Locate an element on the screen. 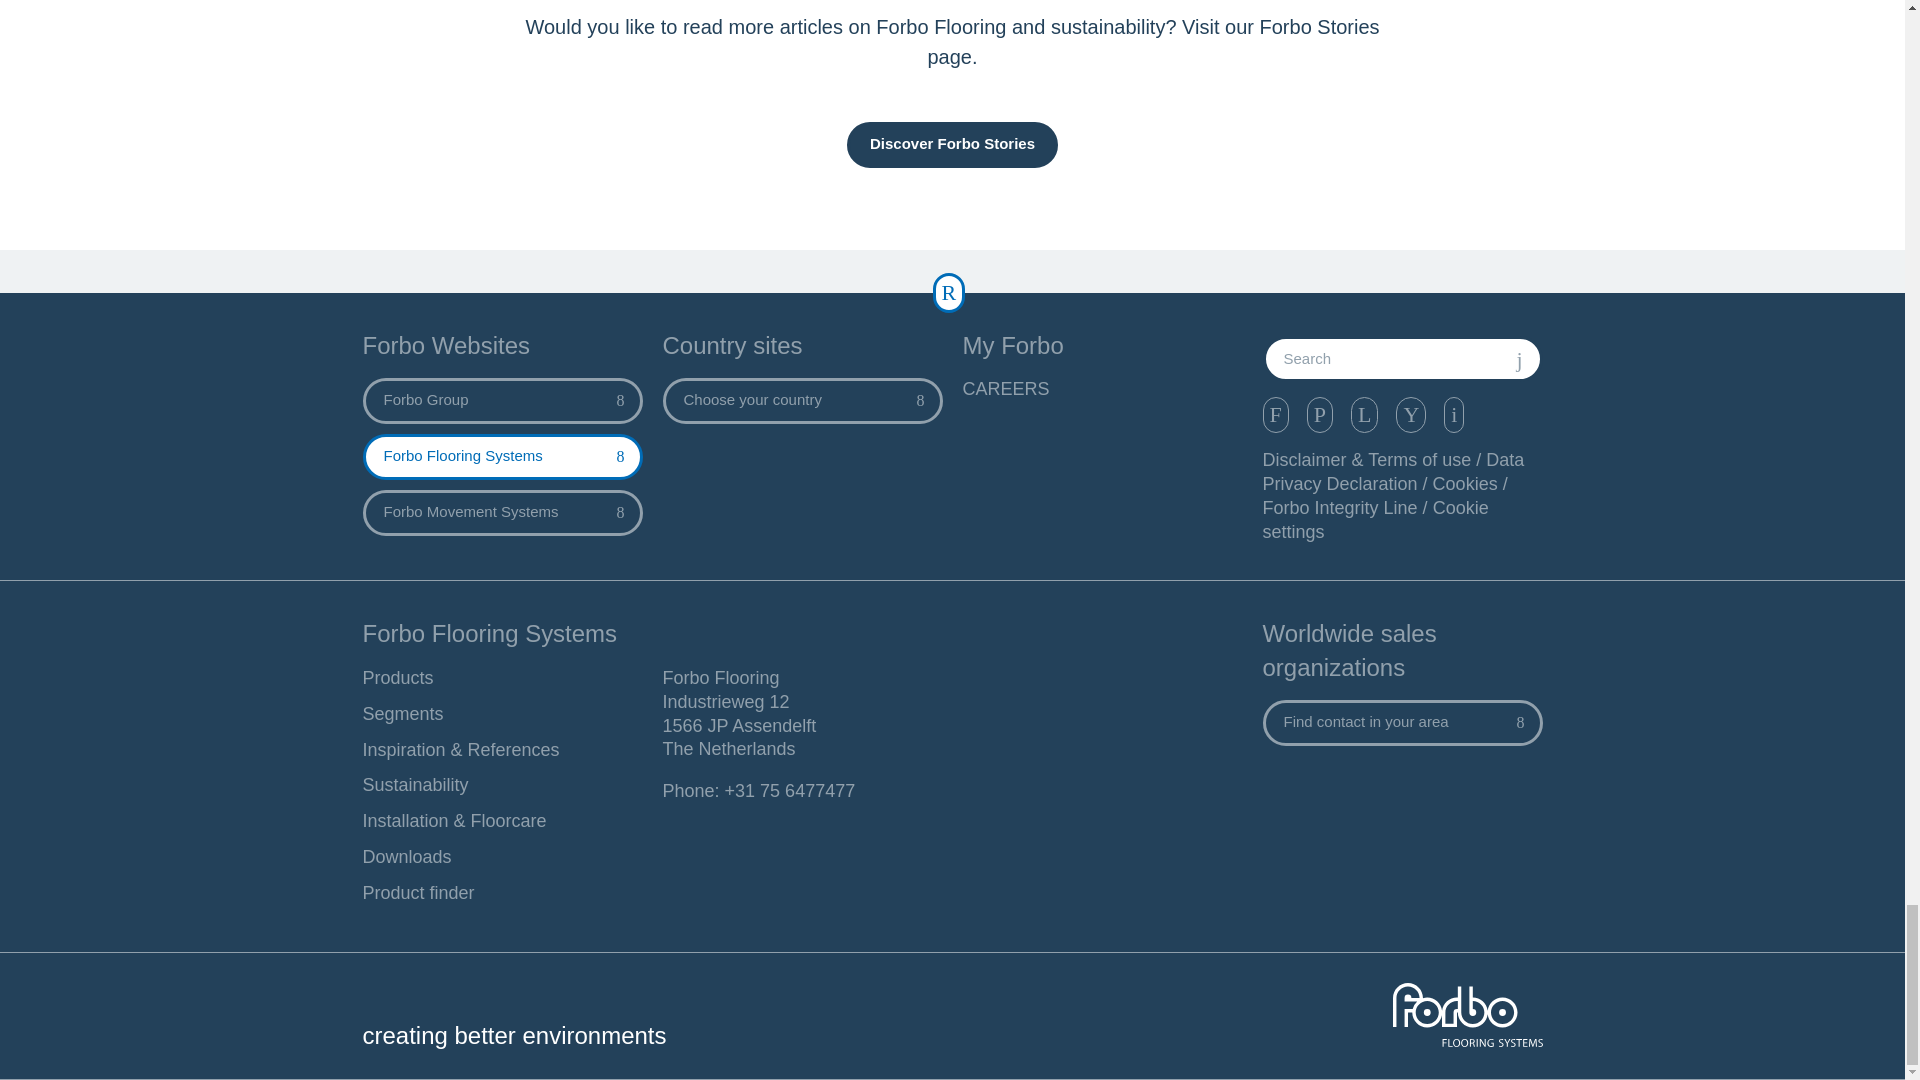  Forbo Movement Systems is located at coordinates (502, 512).